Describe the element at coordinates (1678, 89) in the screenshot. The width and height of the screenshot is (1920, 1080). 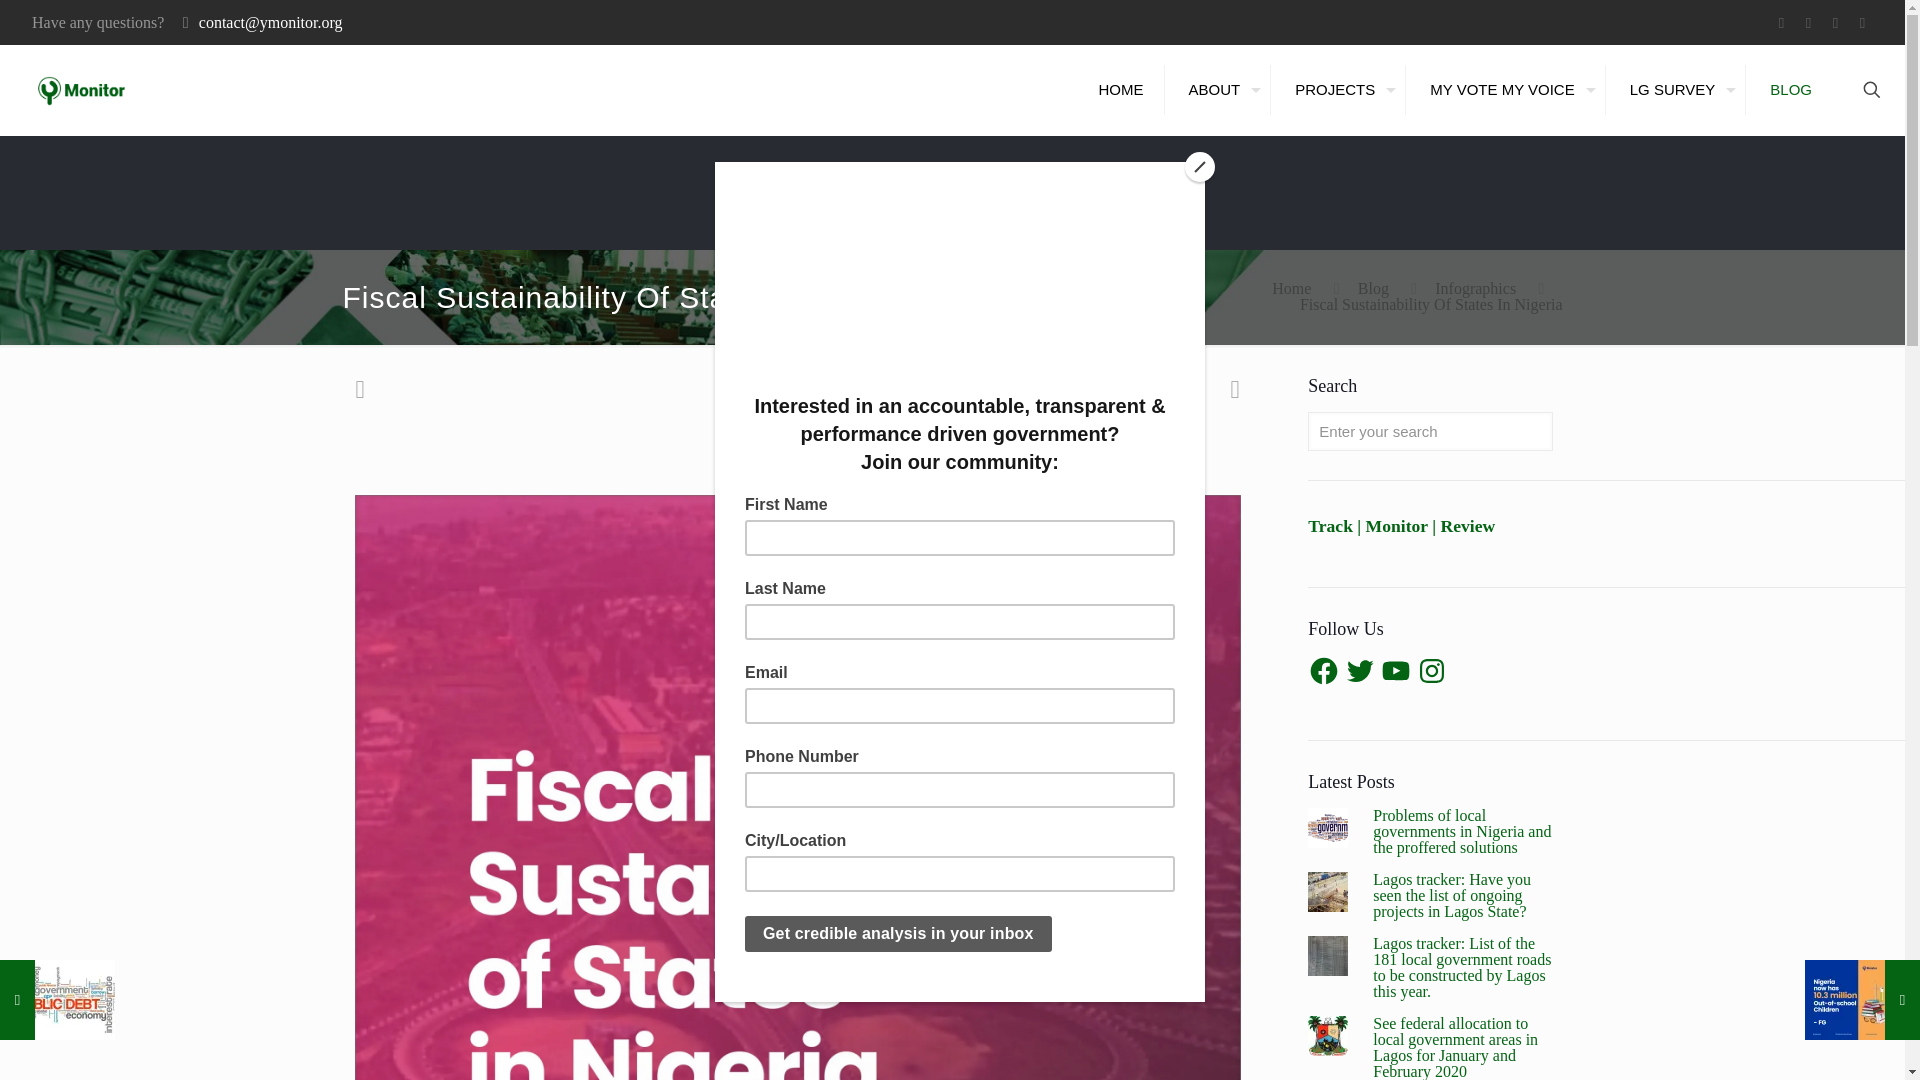
I see `LG SURVEY` at that location.